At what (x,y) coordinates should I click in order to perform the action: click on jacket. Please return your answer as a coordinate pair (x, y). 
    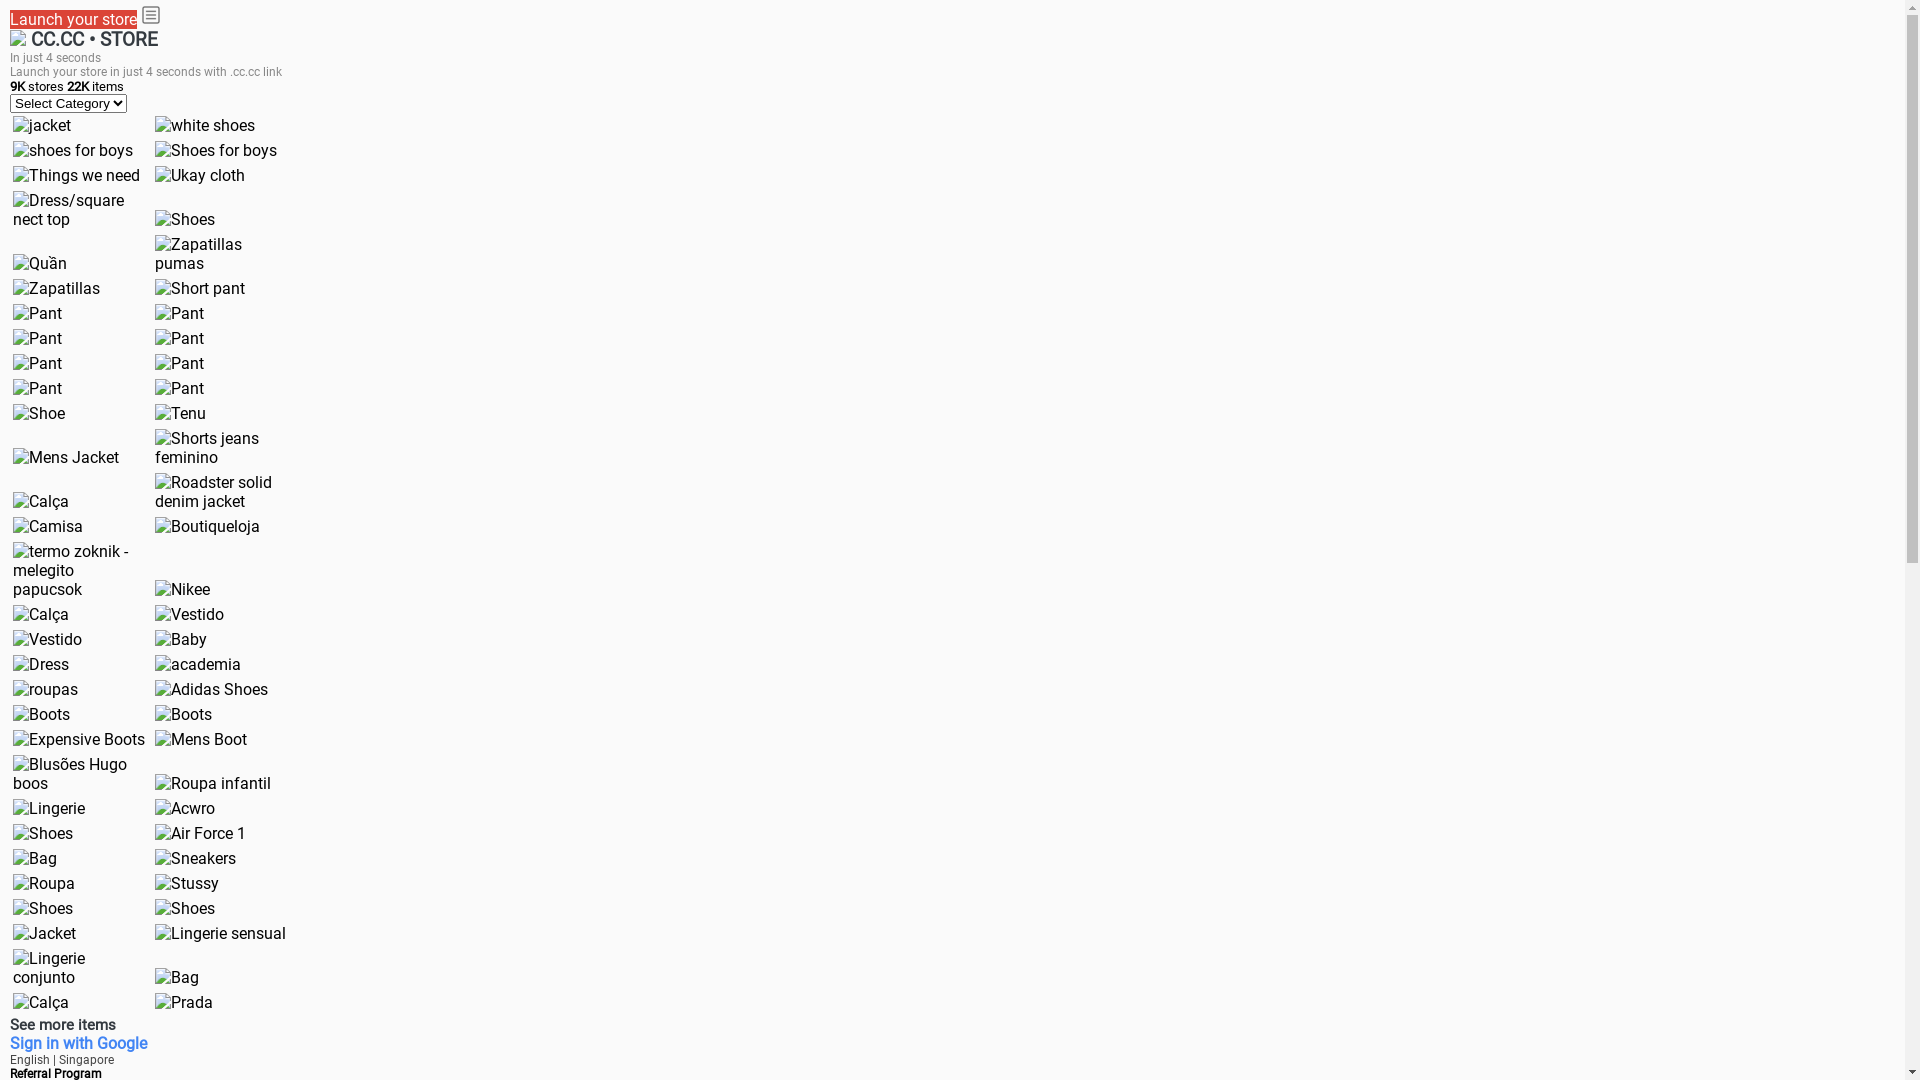
    Looking at the image, I should click on (42, 126).